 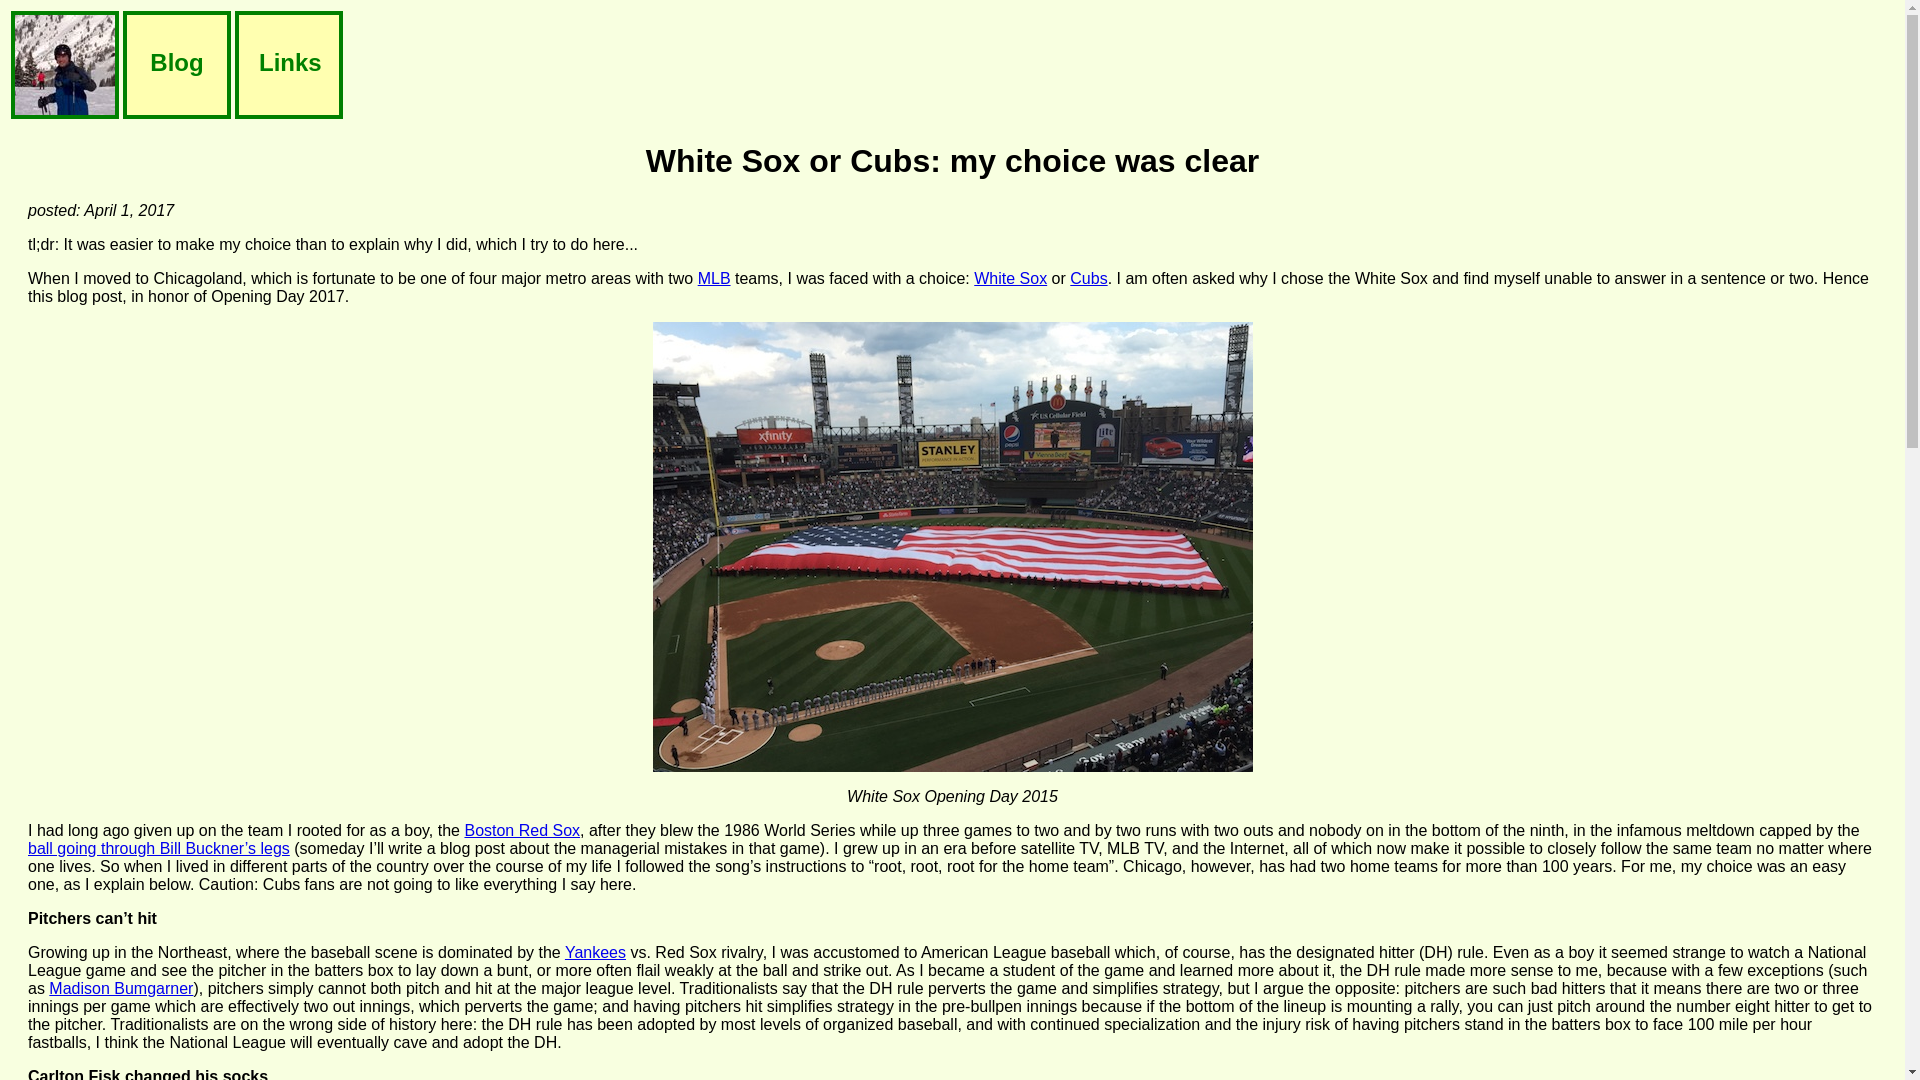 What do you see at coordinates (522, 830) in the screenshot?
I see `Boston Red Sox` at bounding box center [522, 830].